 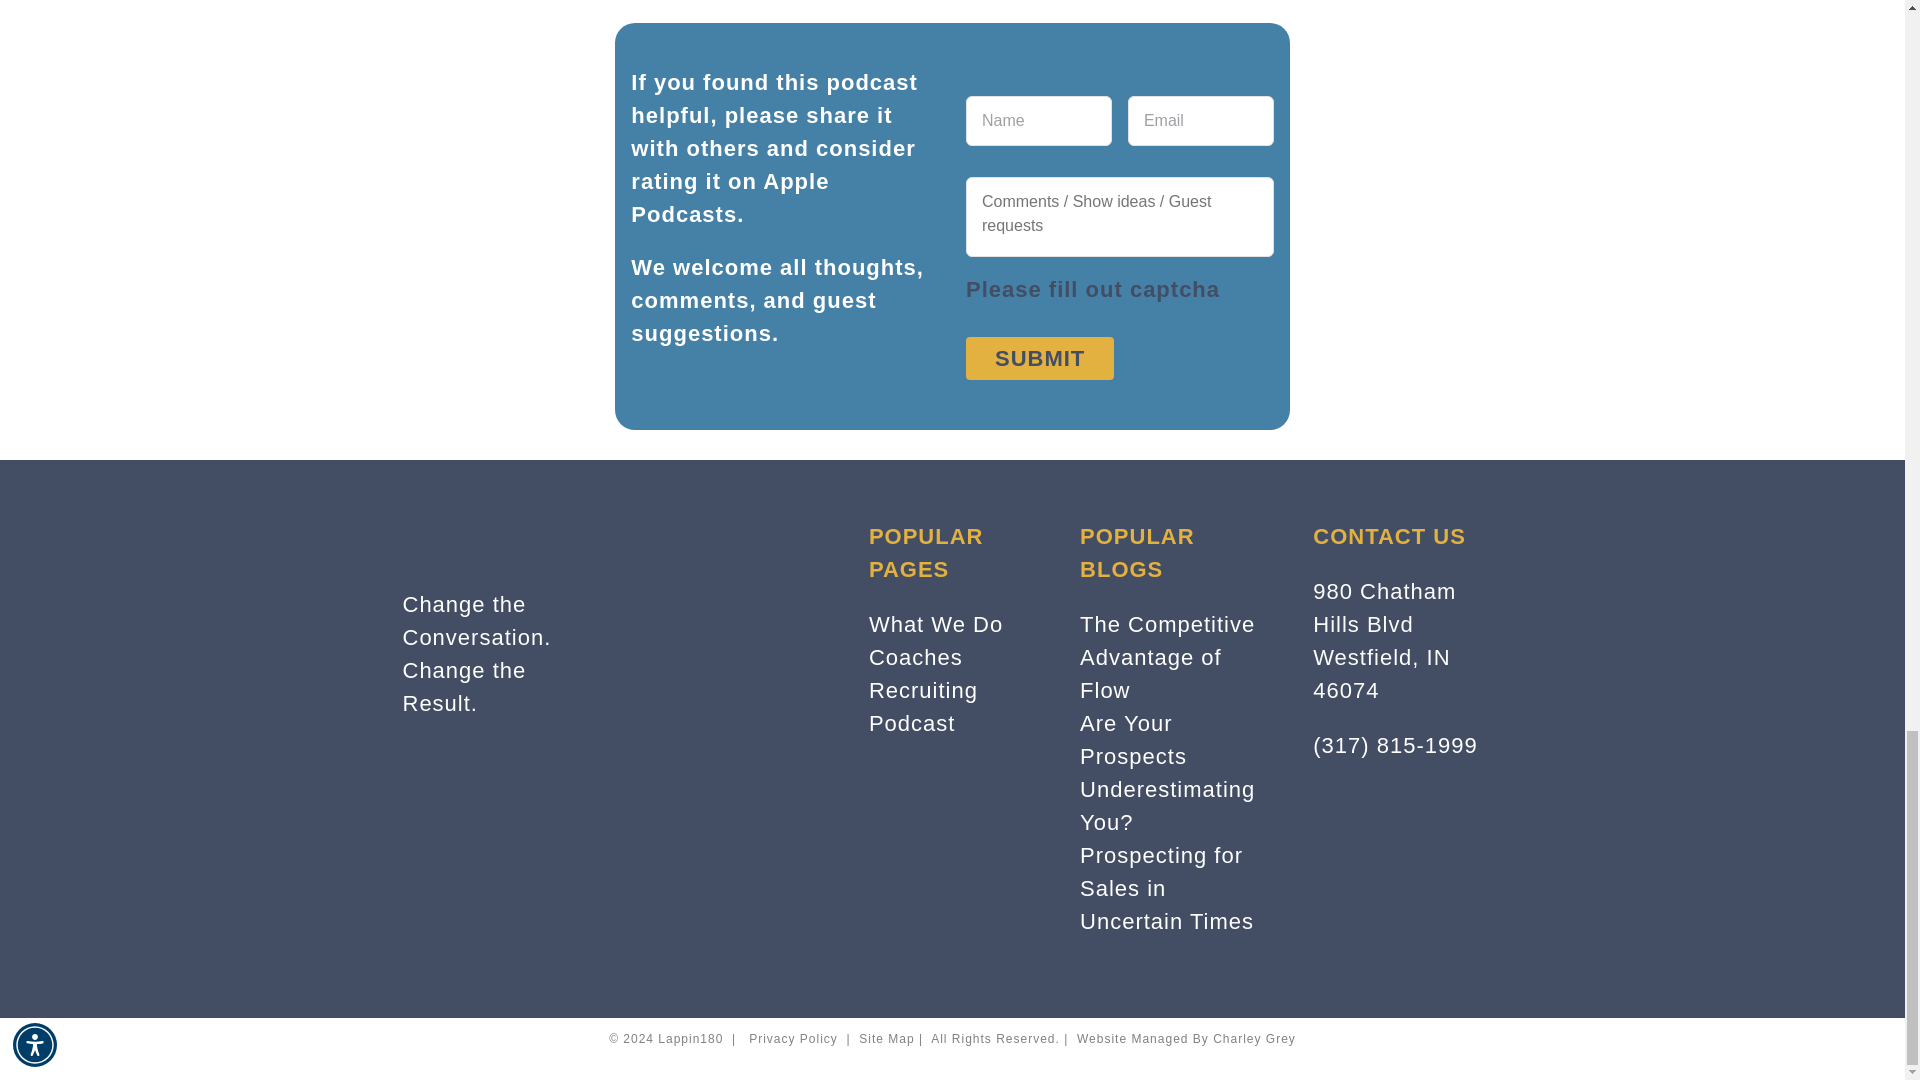 What do you see at coordinates (1039, 358) in the screenshot?
I see `Submit` at bounding box center [1039, 358].